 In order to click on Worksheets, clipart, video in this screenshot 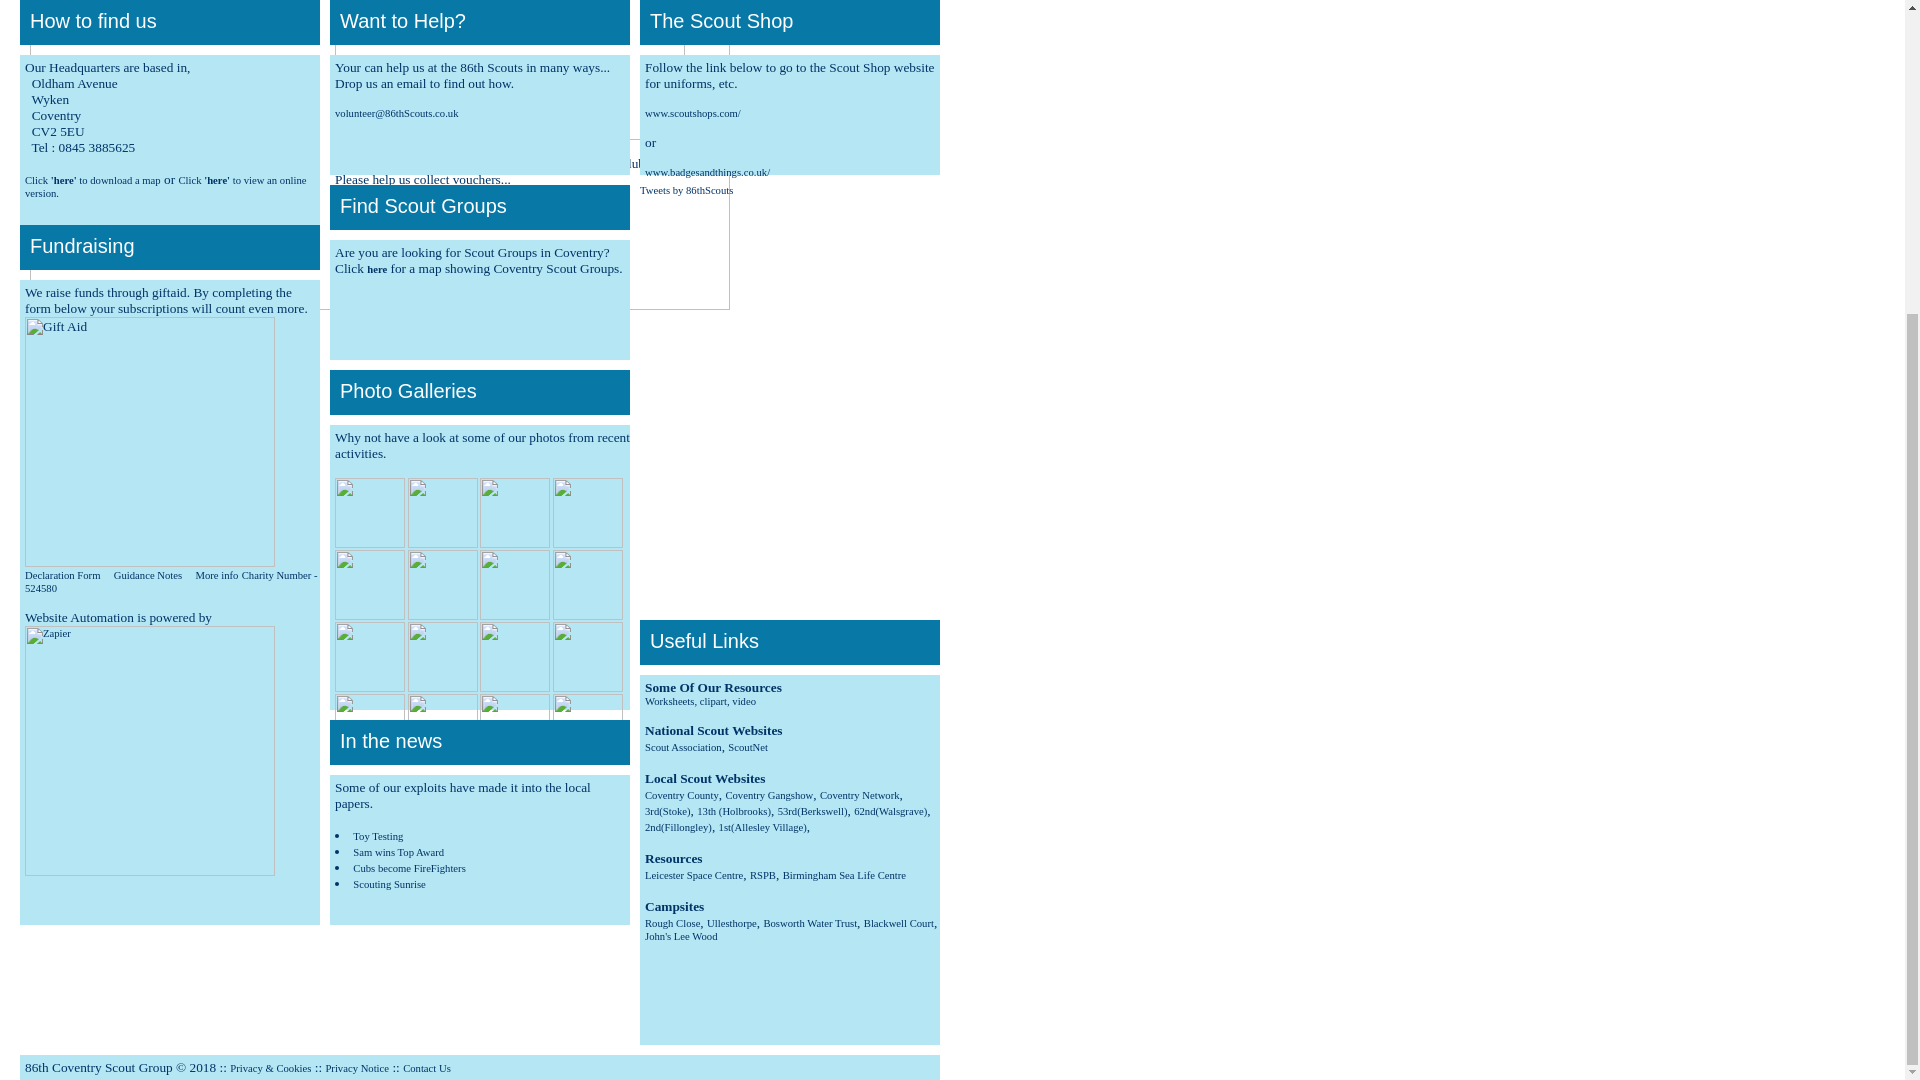, I will do `click(700, 701)`.